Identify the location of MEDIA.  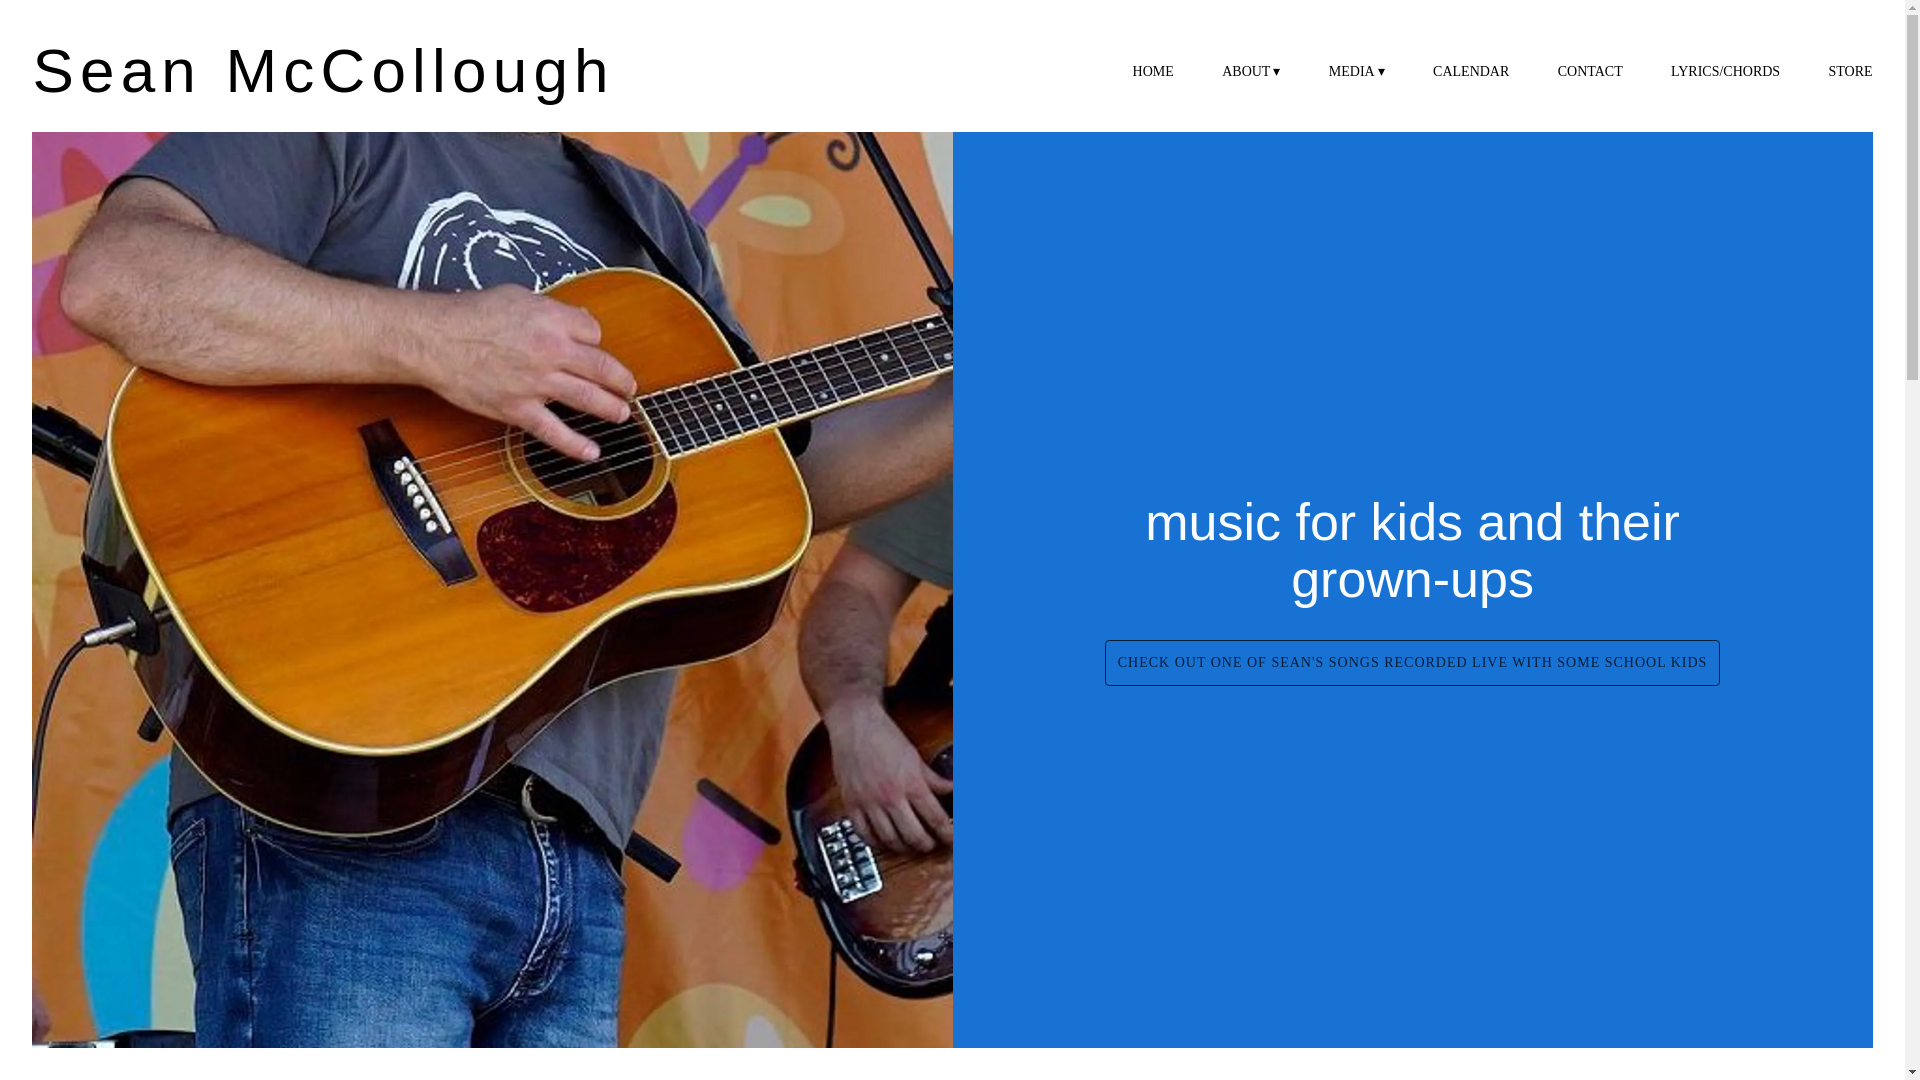
(1356, 72).